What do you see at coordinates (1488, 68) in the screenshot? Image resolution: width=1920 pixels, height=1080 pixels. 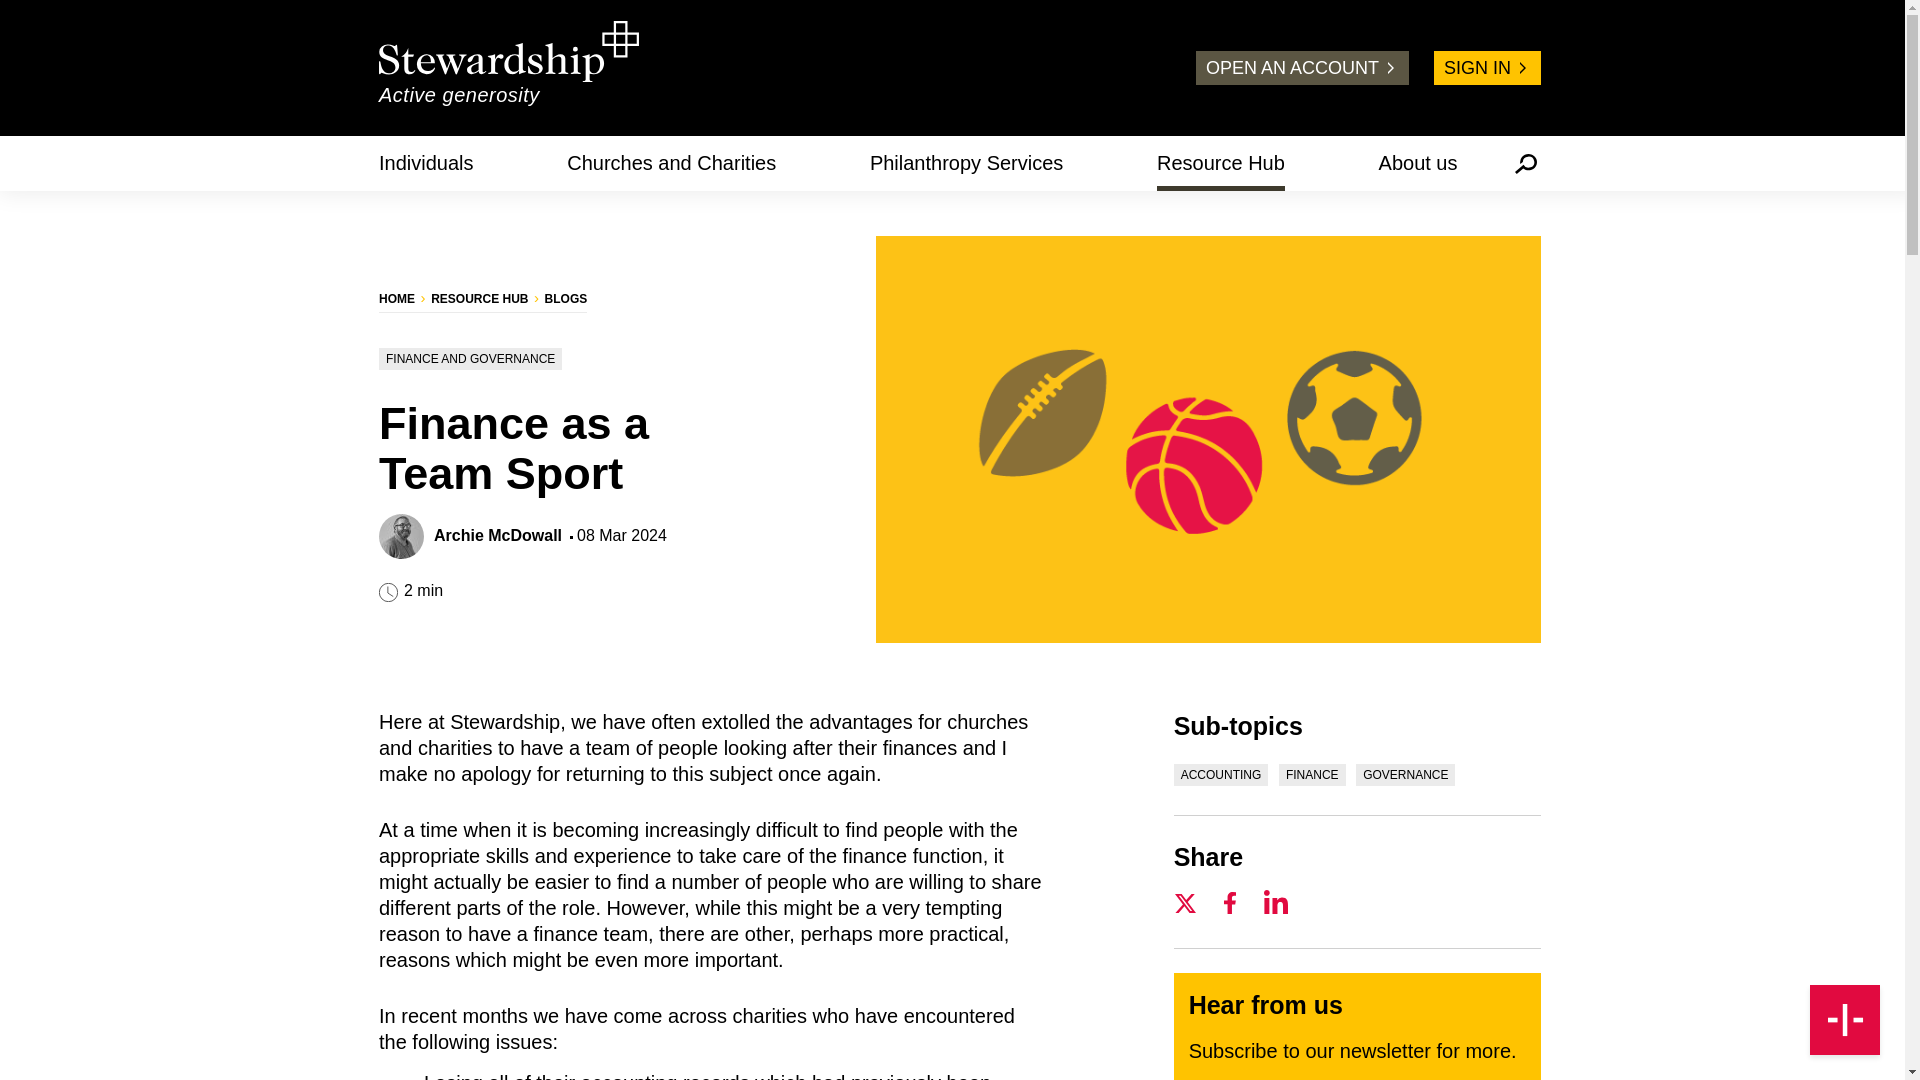 I see `SIGN IN` at bounding box center [1488, 68].